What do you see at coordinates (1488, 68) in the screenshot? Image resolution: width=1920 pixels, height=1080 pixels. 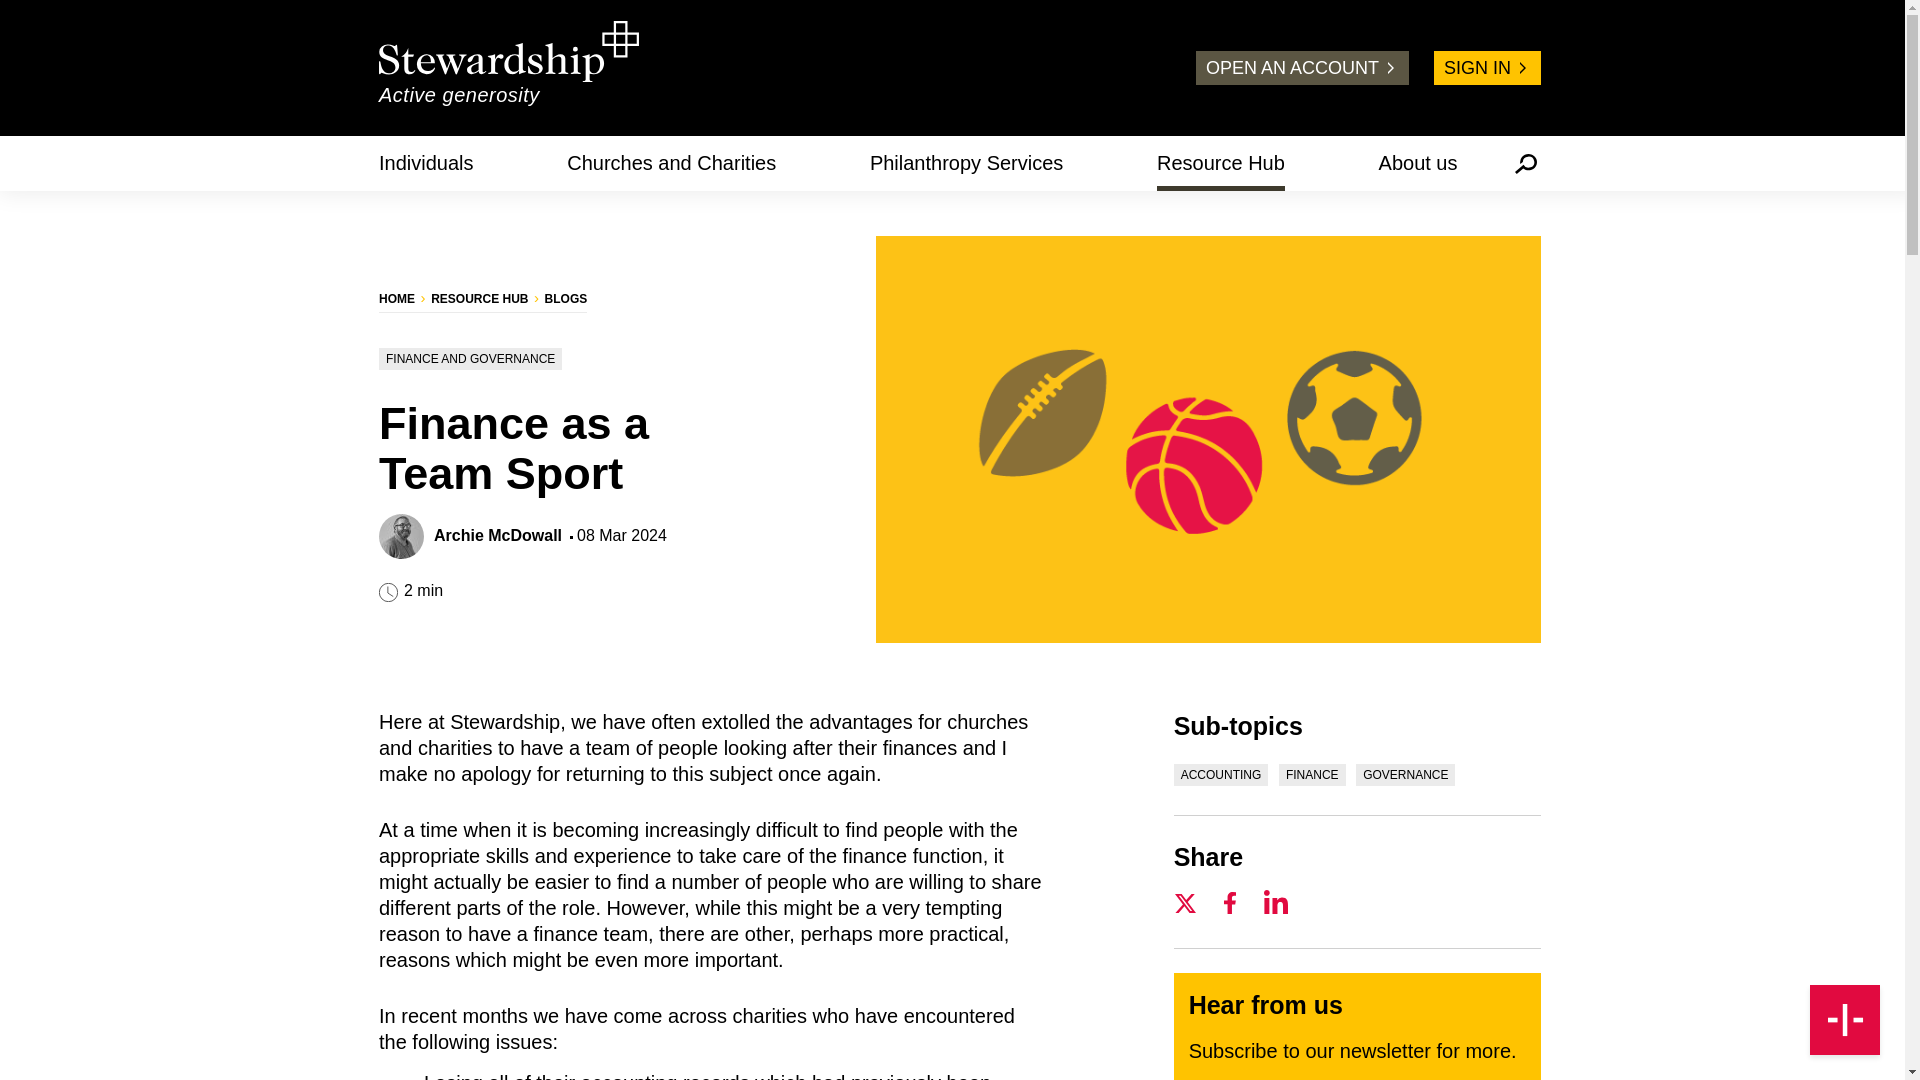 I see `SIGN IN` at bounding box center [1488, 68].